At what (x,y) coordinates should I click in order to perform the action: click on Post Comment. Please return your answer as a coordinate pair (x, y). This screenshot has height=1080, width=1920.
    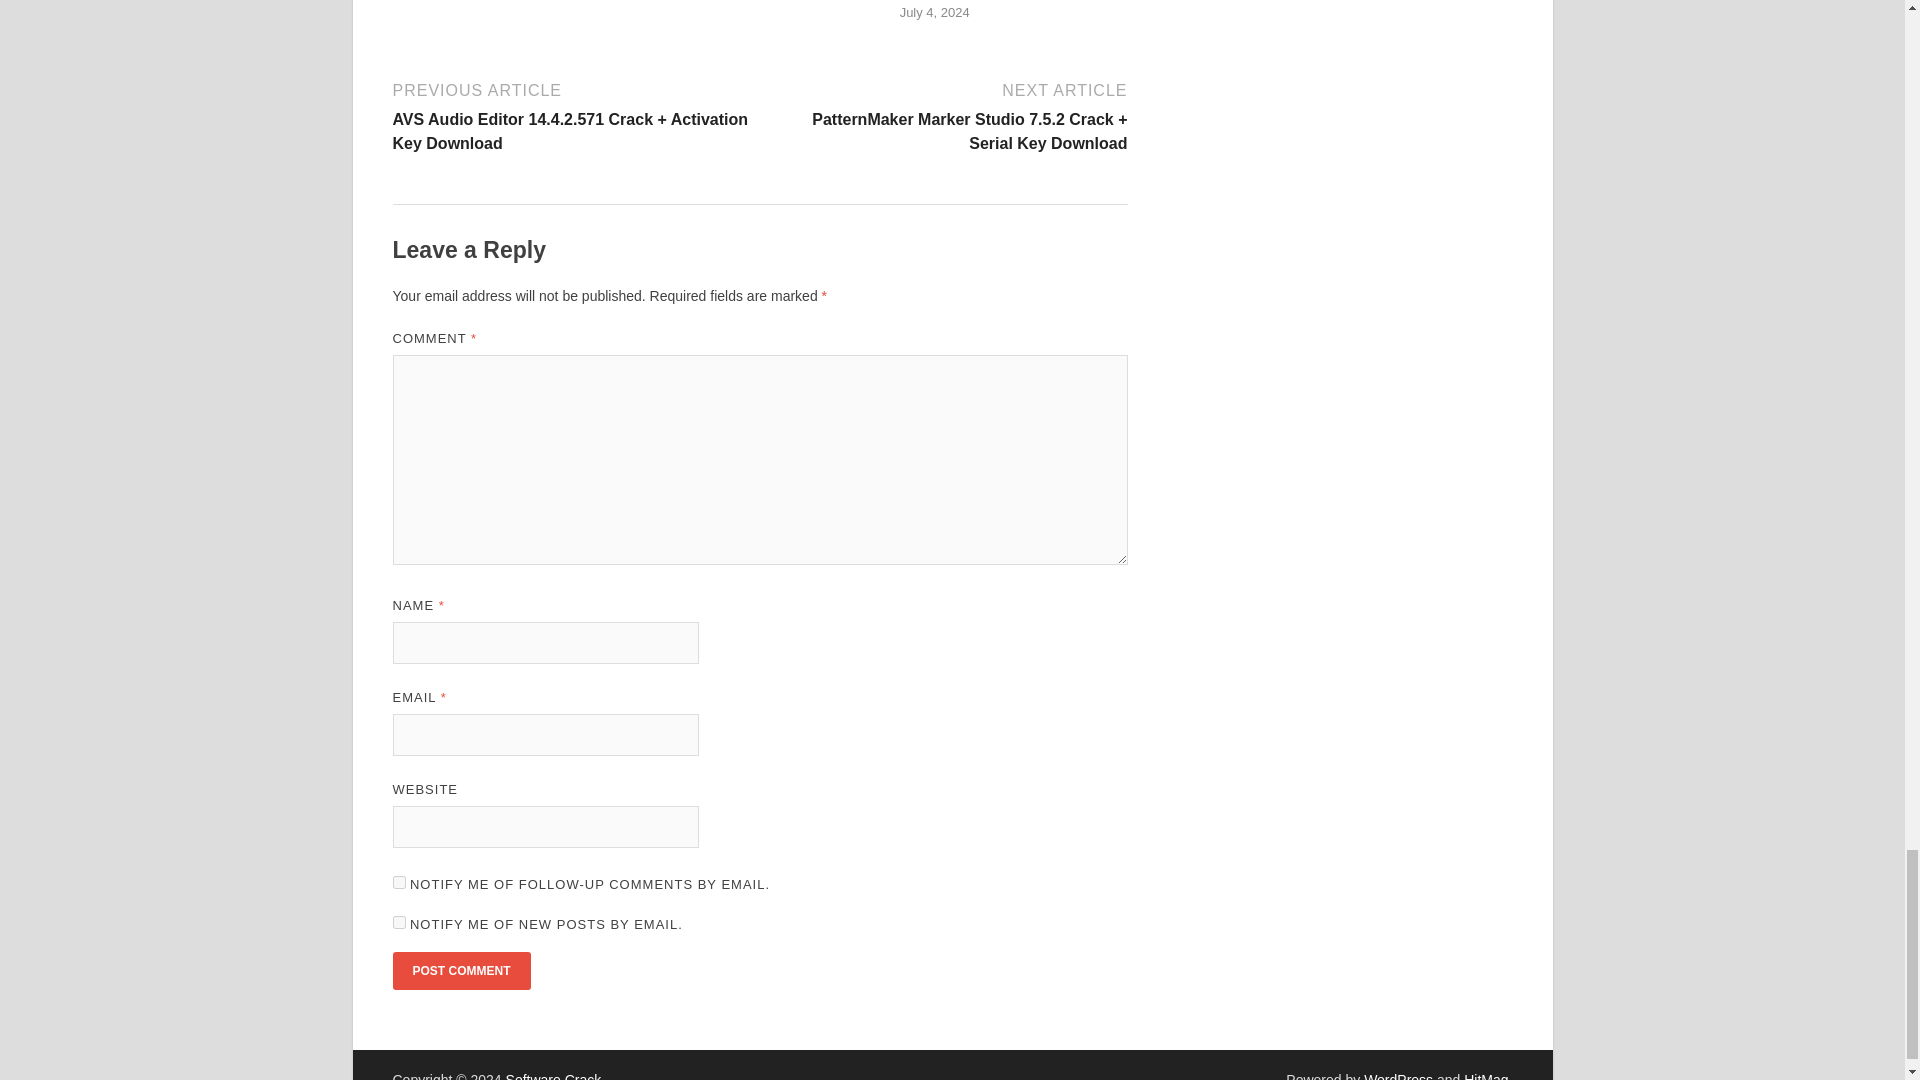
    Looking at the image, I should click on (460, 970).